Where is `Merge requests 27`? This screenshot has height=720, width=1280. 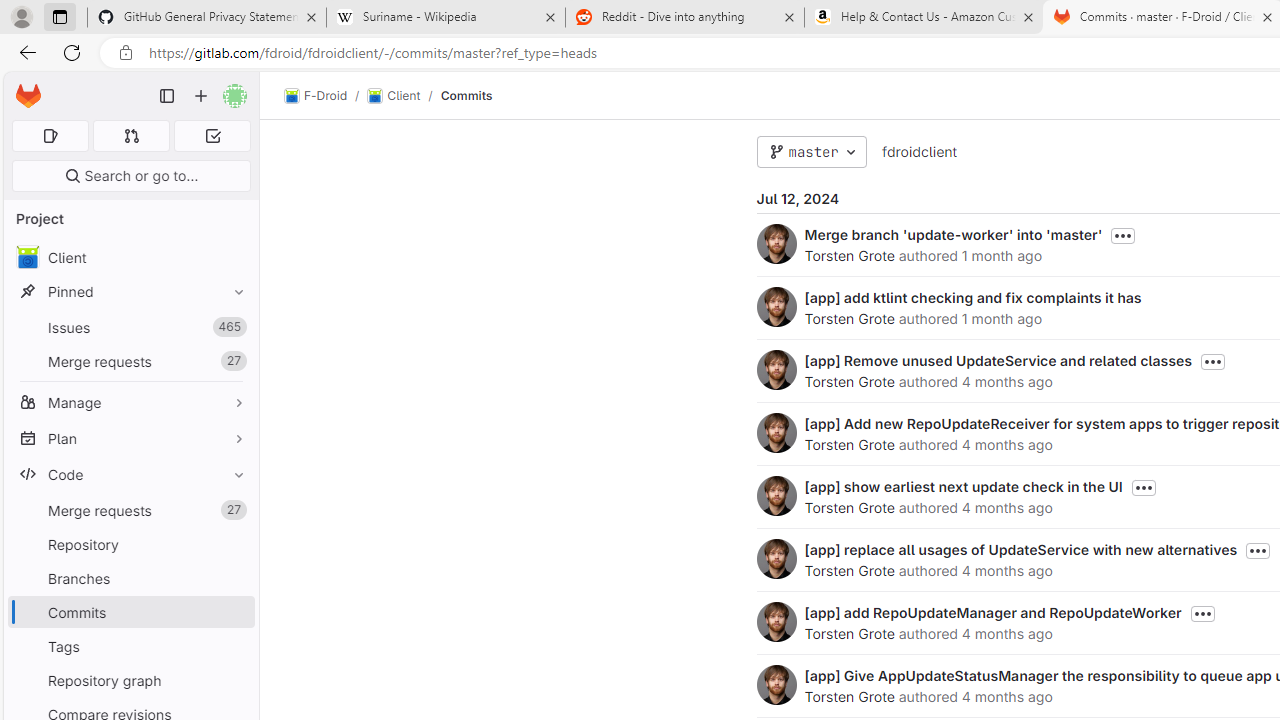
Merge requests 27 is located at coordinates (130, 510).